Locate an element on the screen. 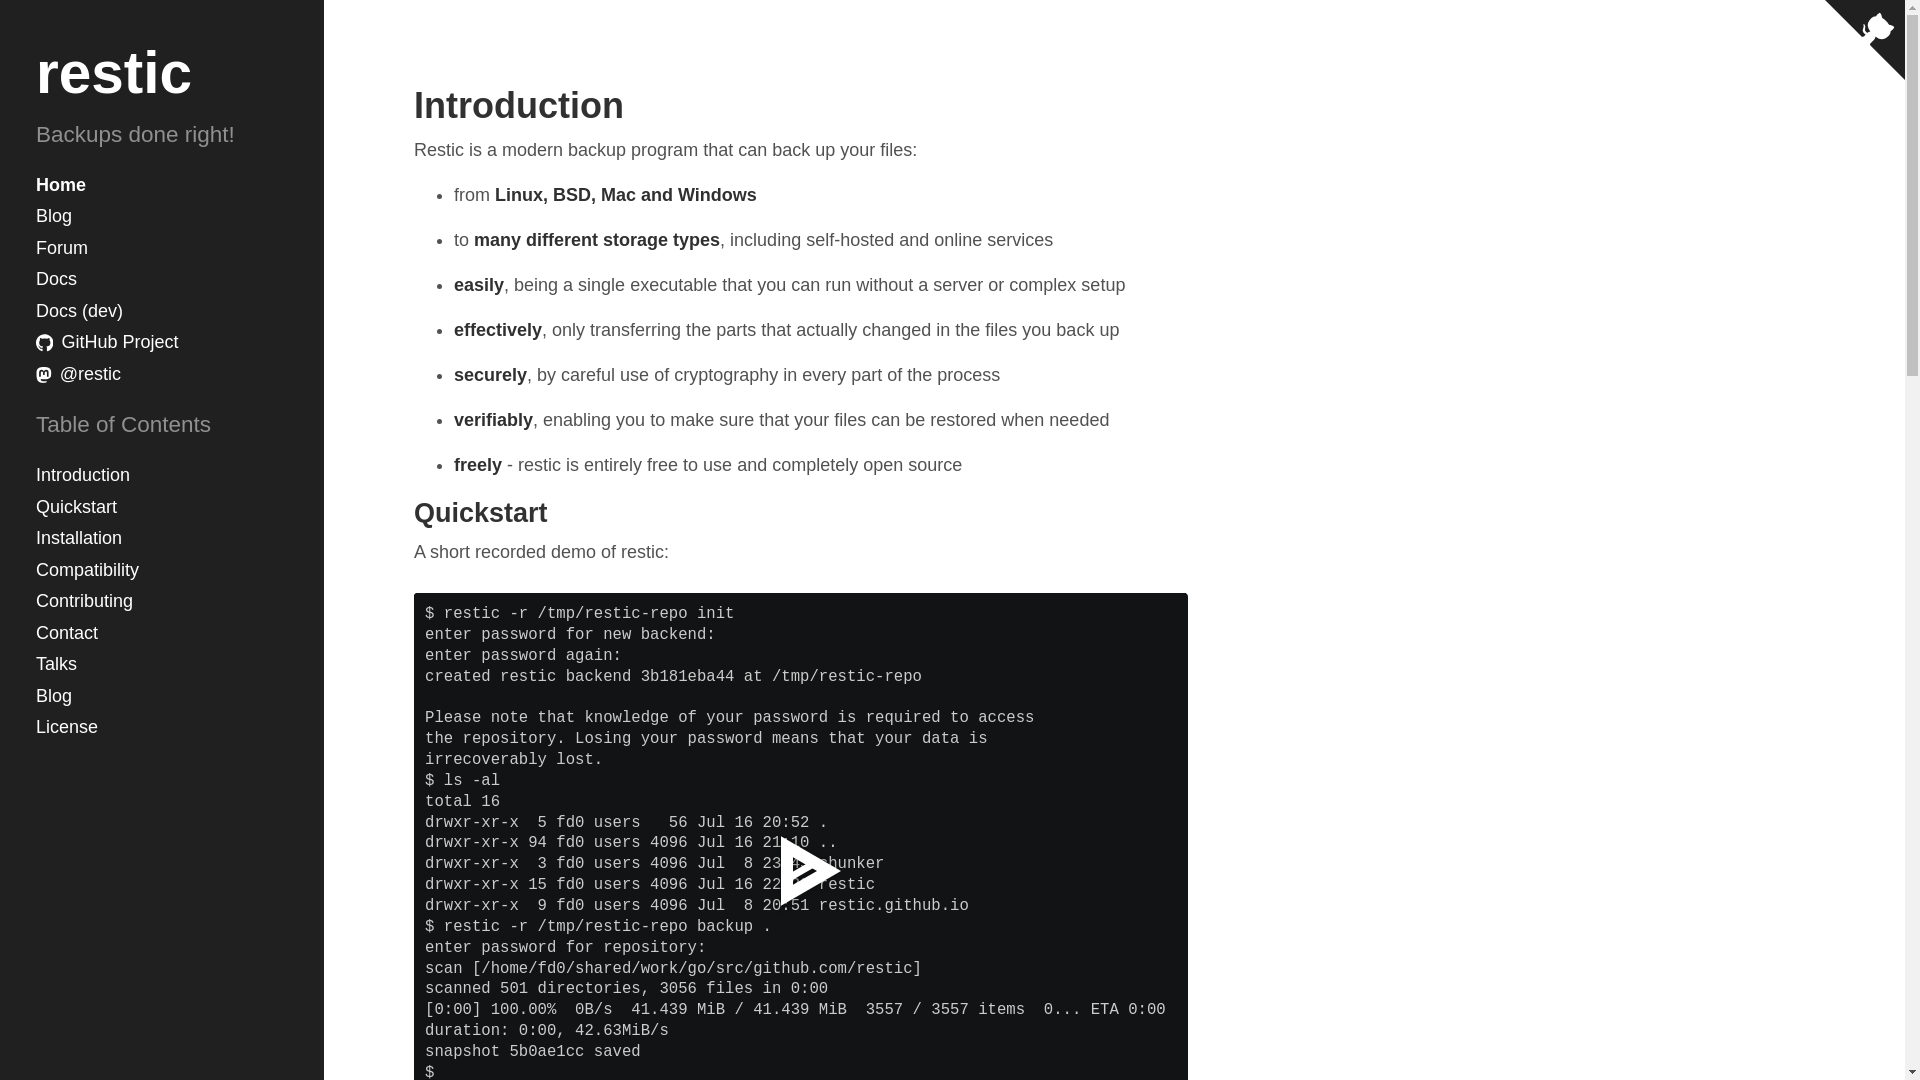 The height and width of the screenshot is (1080, 1920). GitHub Project is located at coordinates (162, 342).